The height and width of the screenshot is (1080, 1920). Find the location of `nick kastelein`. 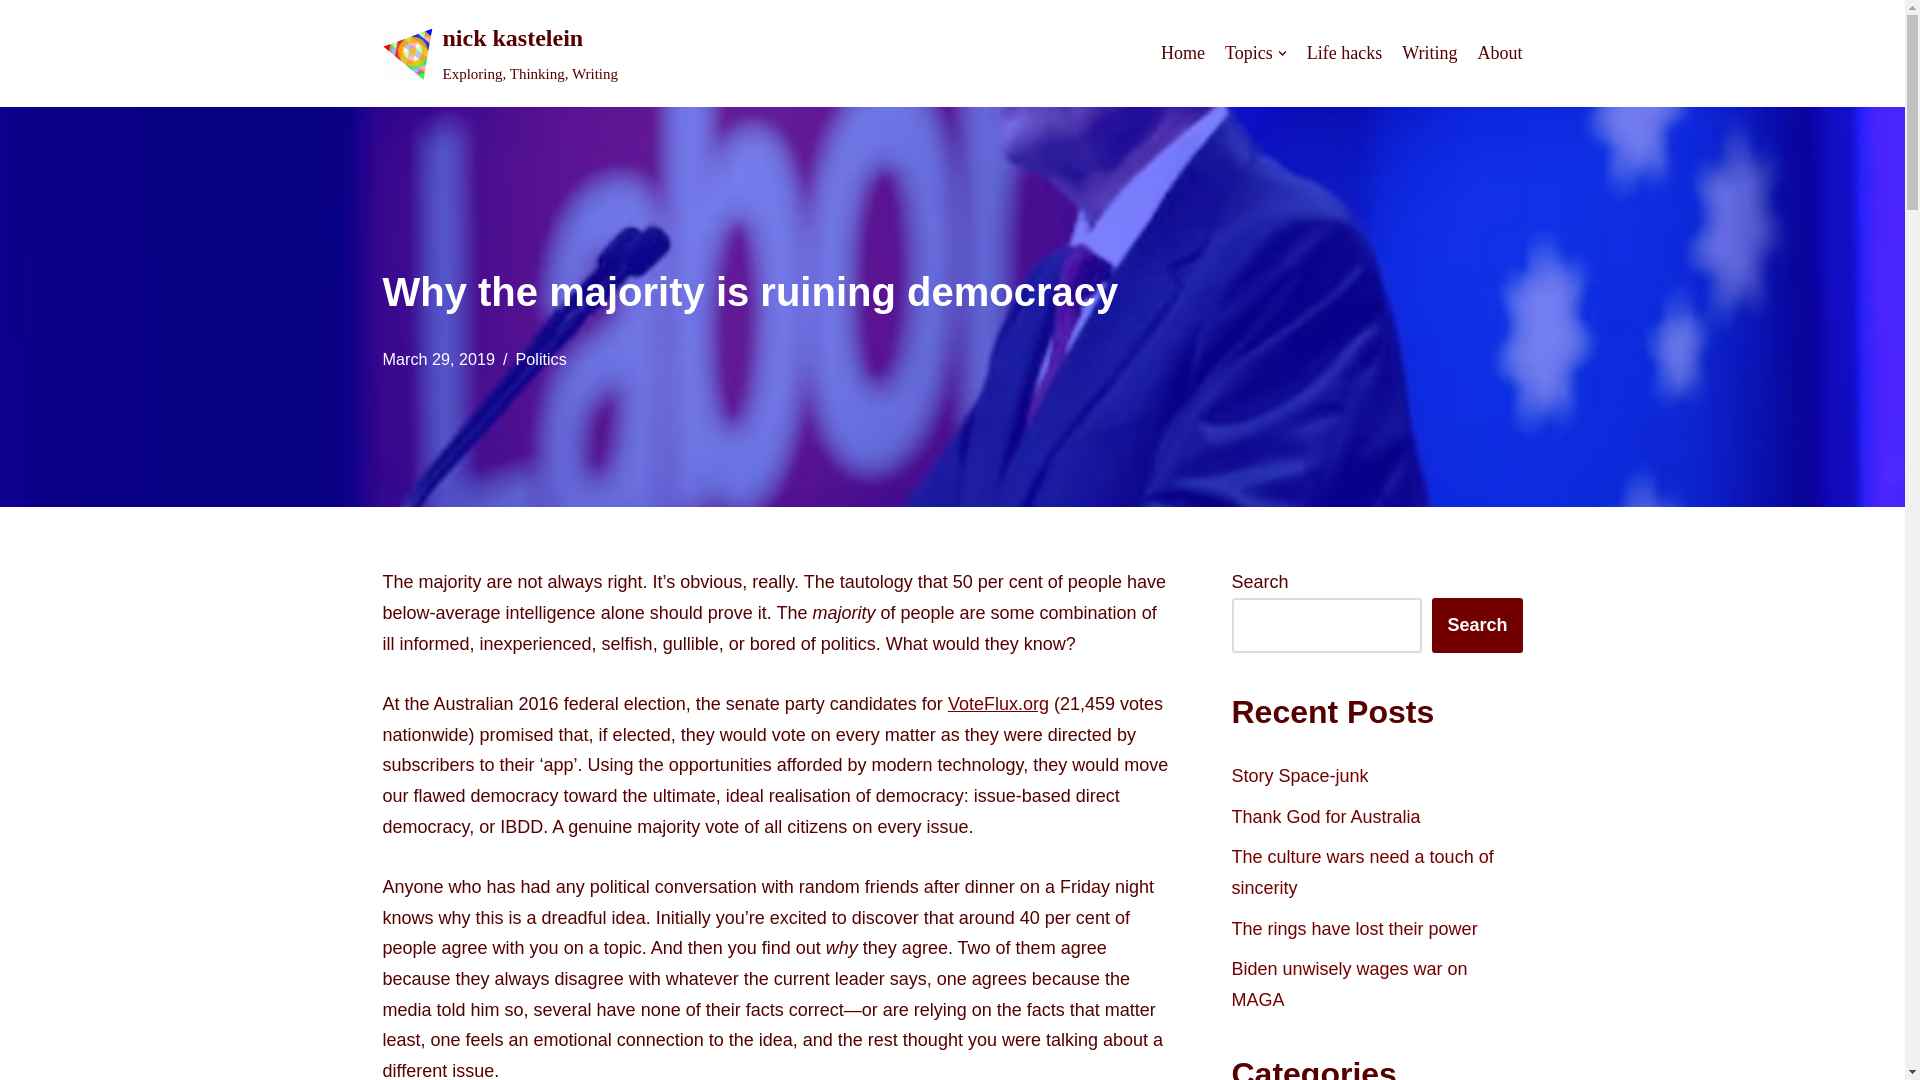

nick kastelein is located at coordinates (500, 53).